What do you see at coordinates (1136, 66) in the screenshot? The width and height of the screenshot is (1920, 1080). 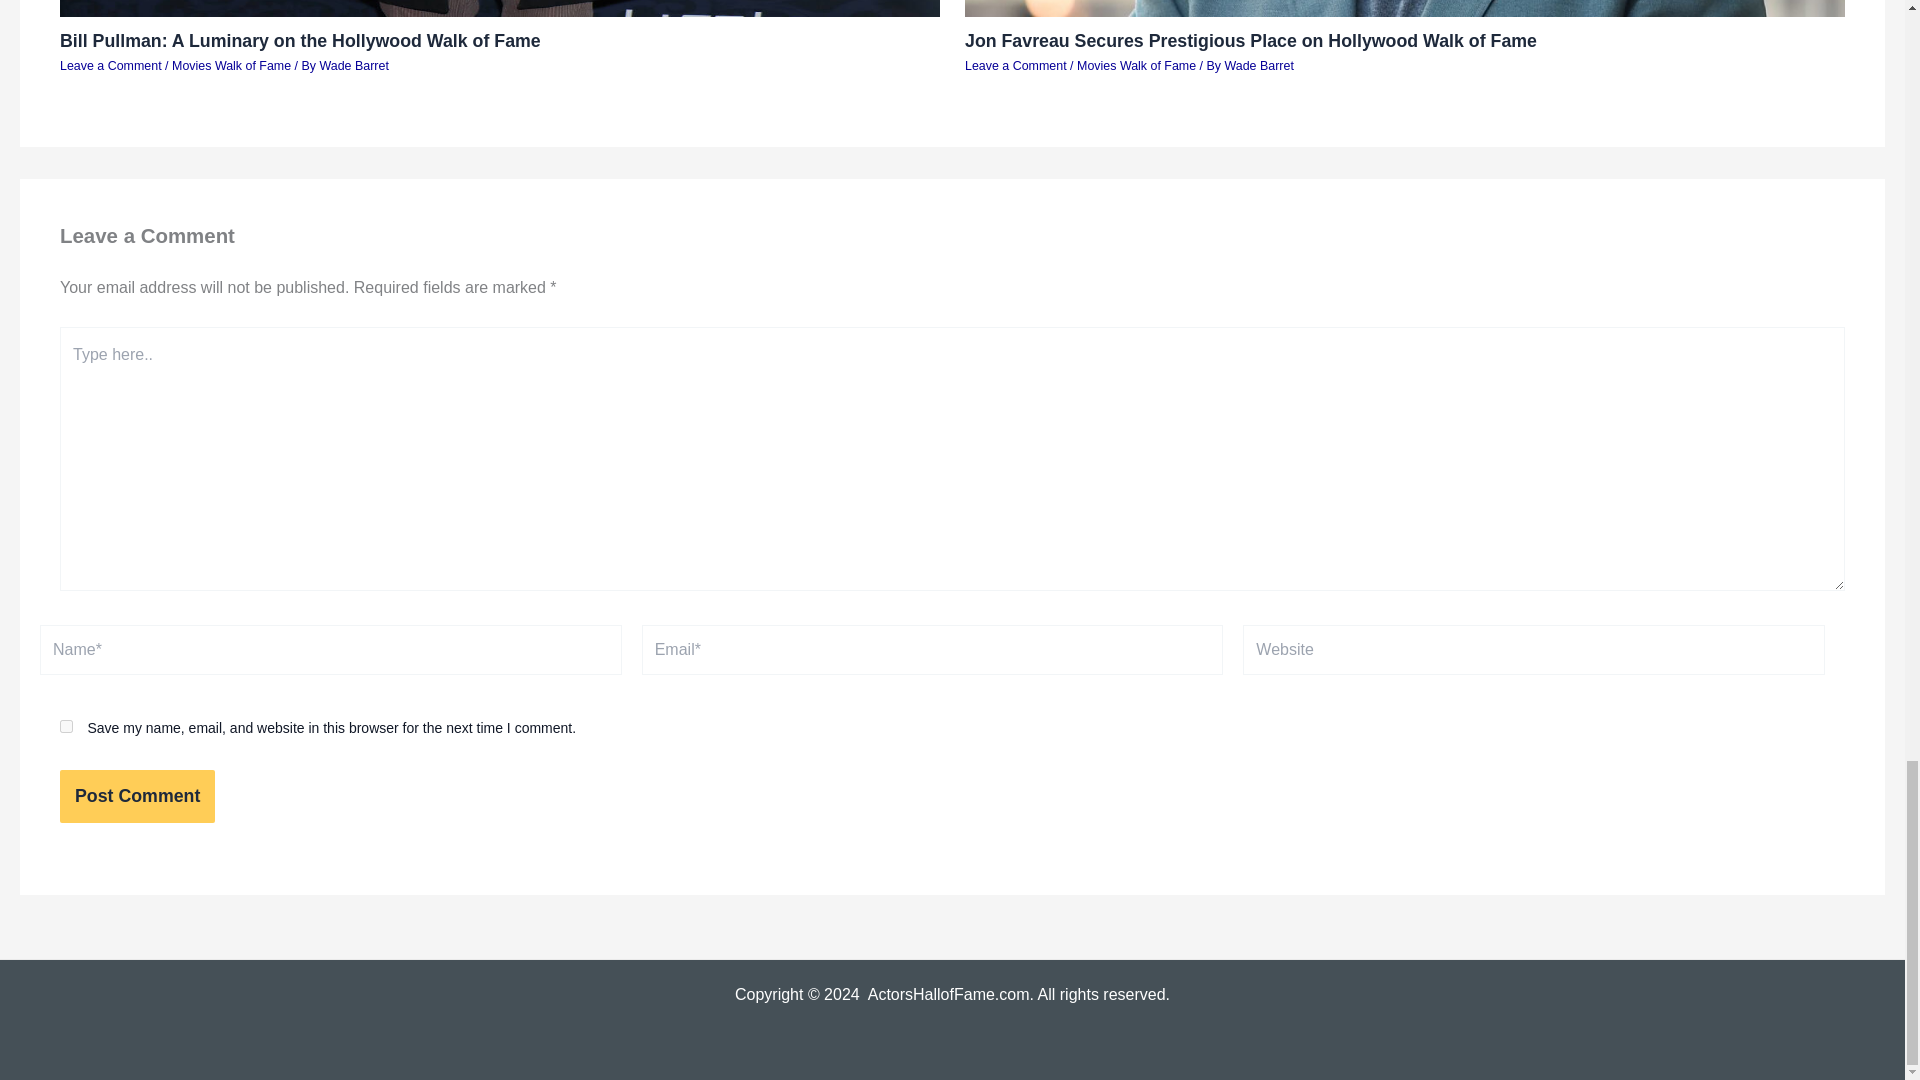 I see `Movies Walk of Fame` at bounding box center [1136, 66].